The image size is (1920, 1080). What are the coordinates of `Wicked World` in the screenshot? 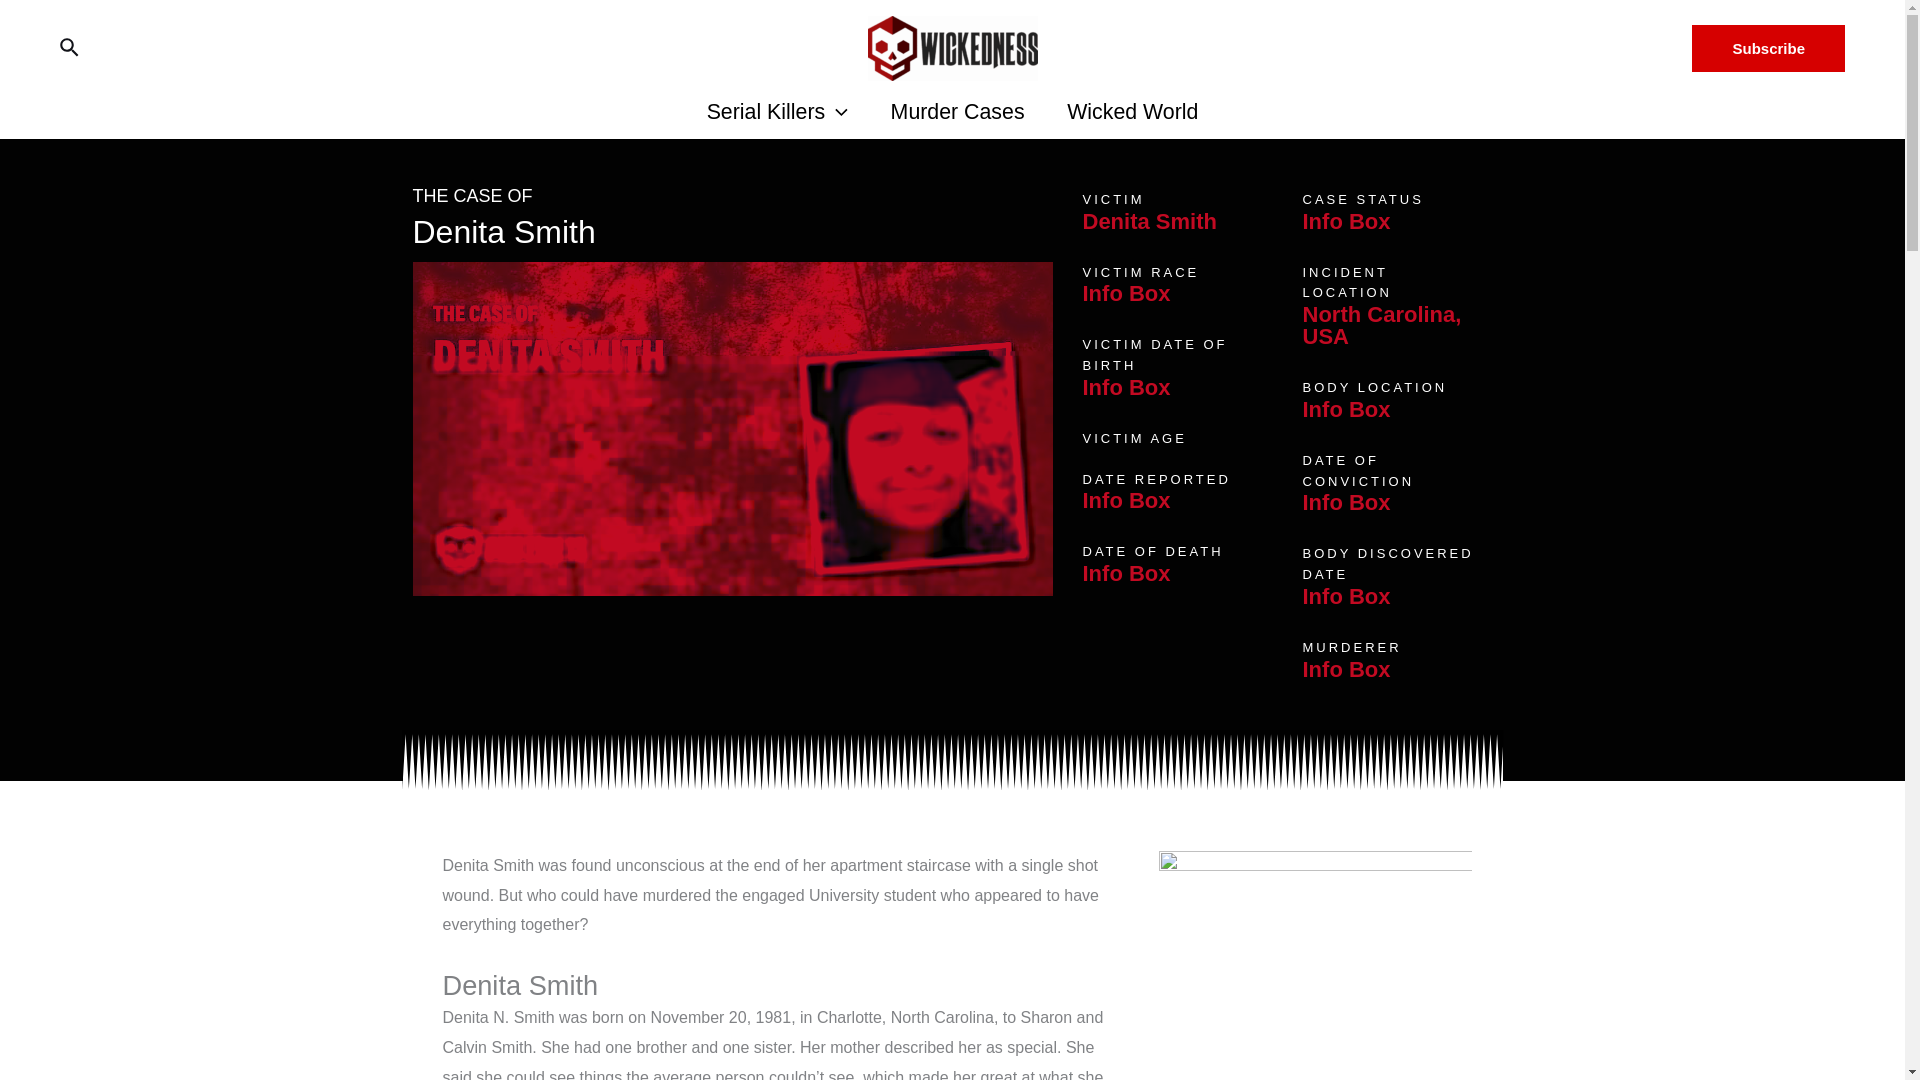 It's located at (1132, 112).